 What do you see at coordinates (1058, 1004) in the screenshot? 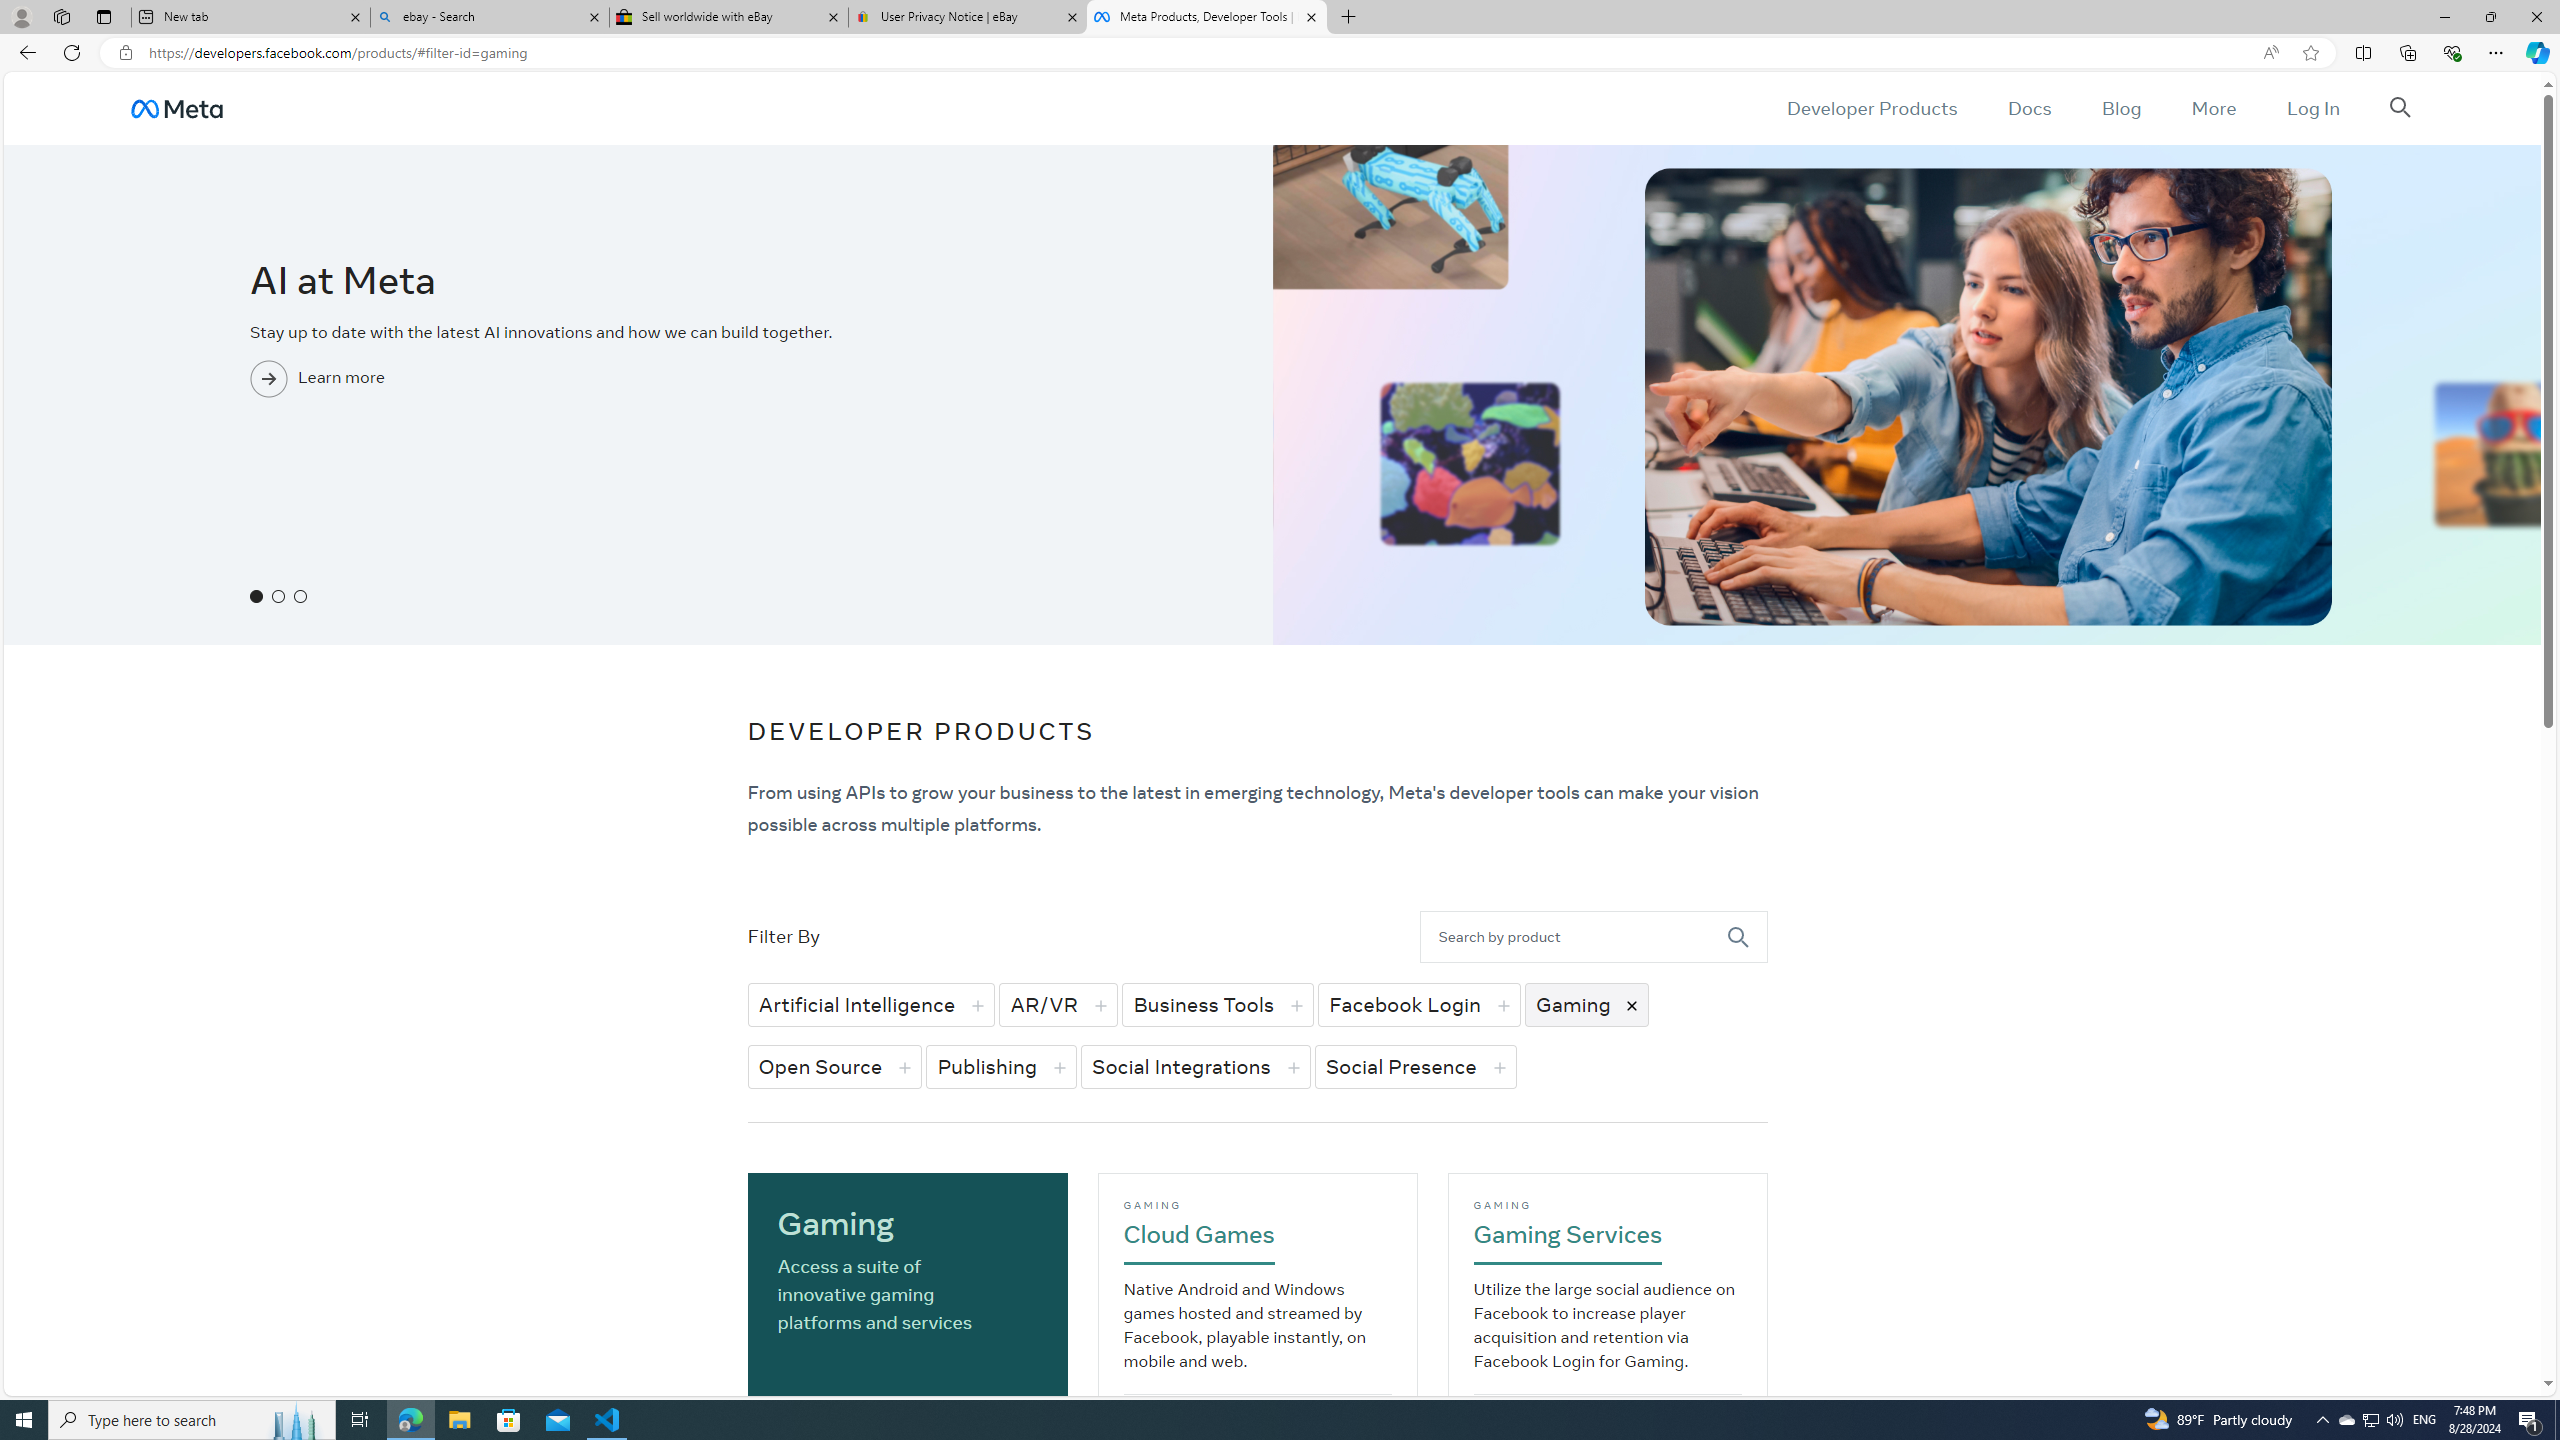
I see `AR/VR` at bounding box center [1058, 1004].